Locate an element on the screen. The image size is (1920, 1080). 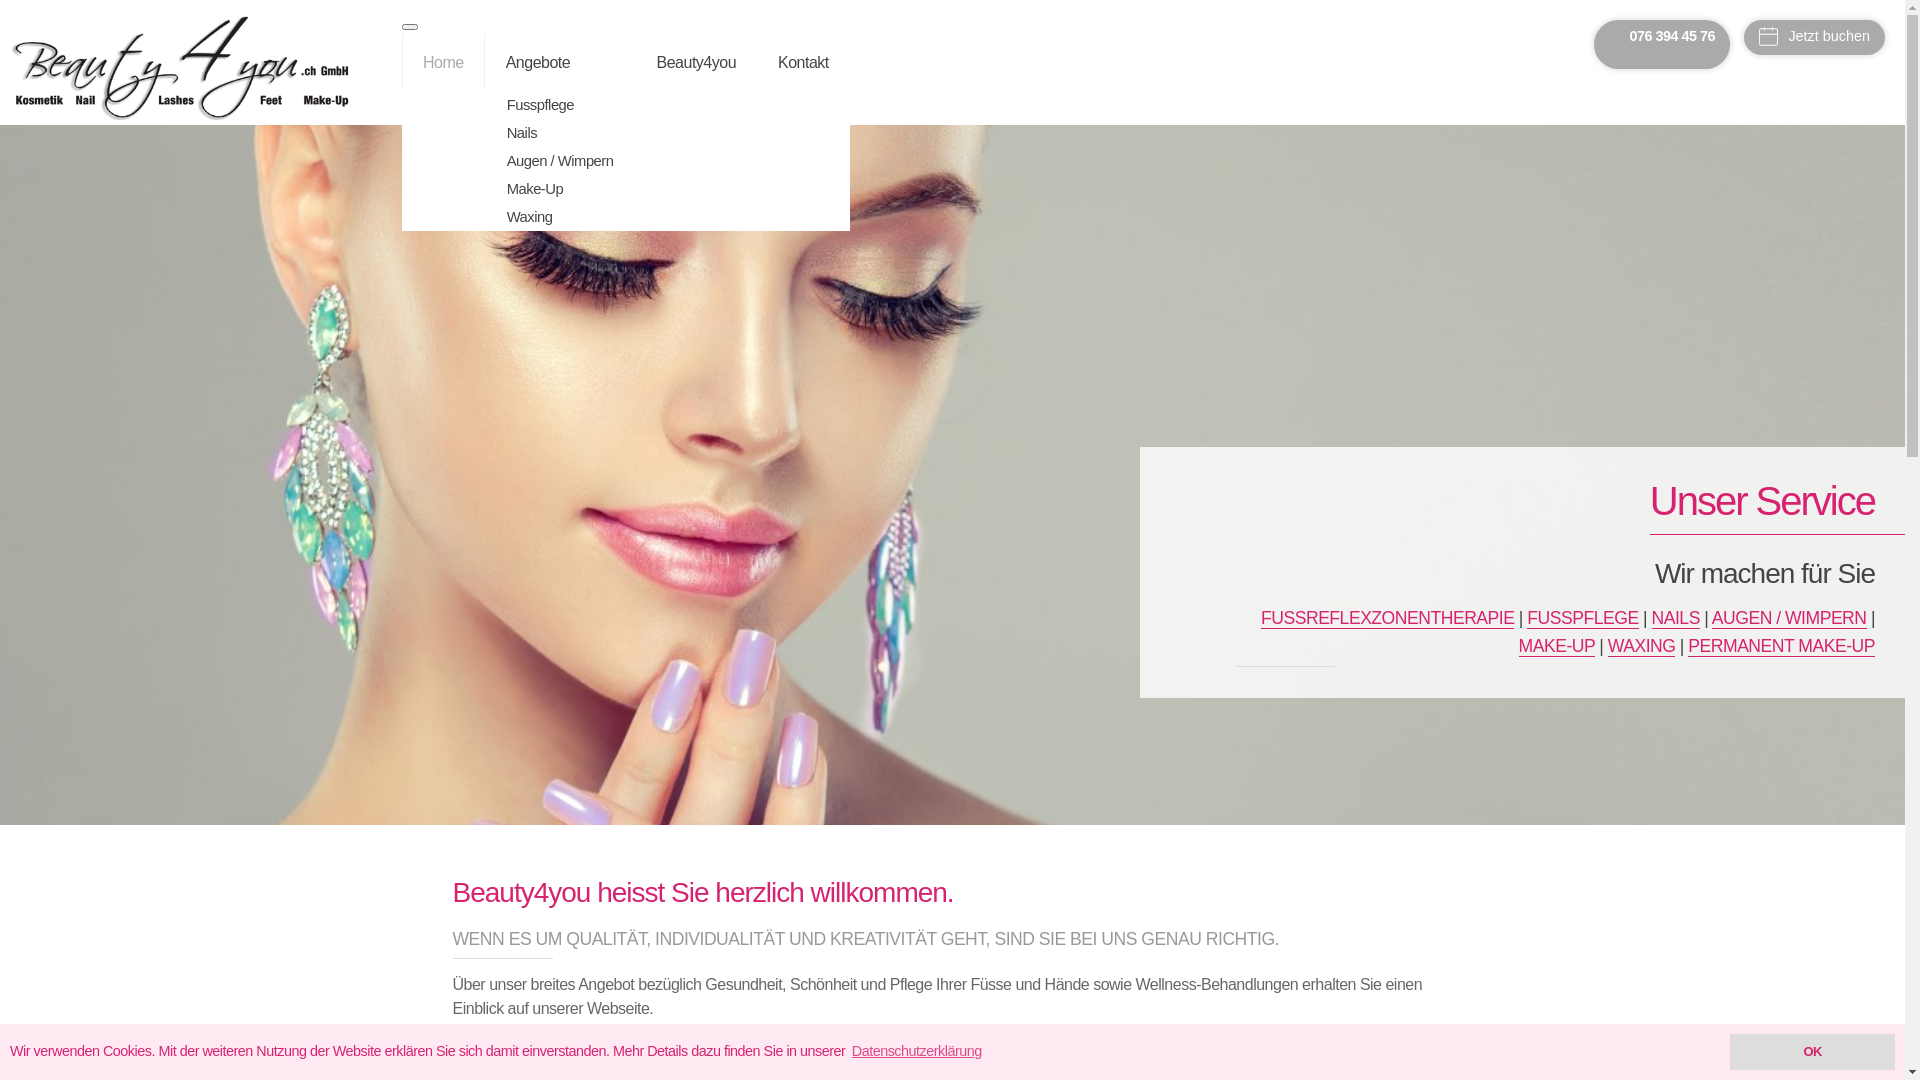
MAKE-UP is located at coordinates (1557, 646).